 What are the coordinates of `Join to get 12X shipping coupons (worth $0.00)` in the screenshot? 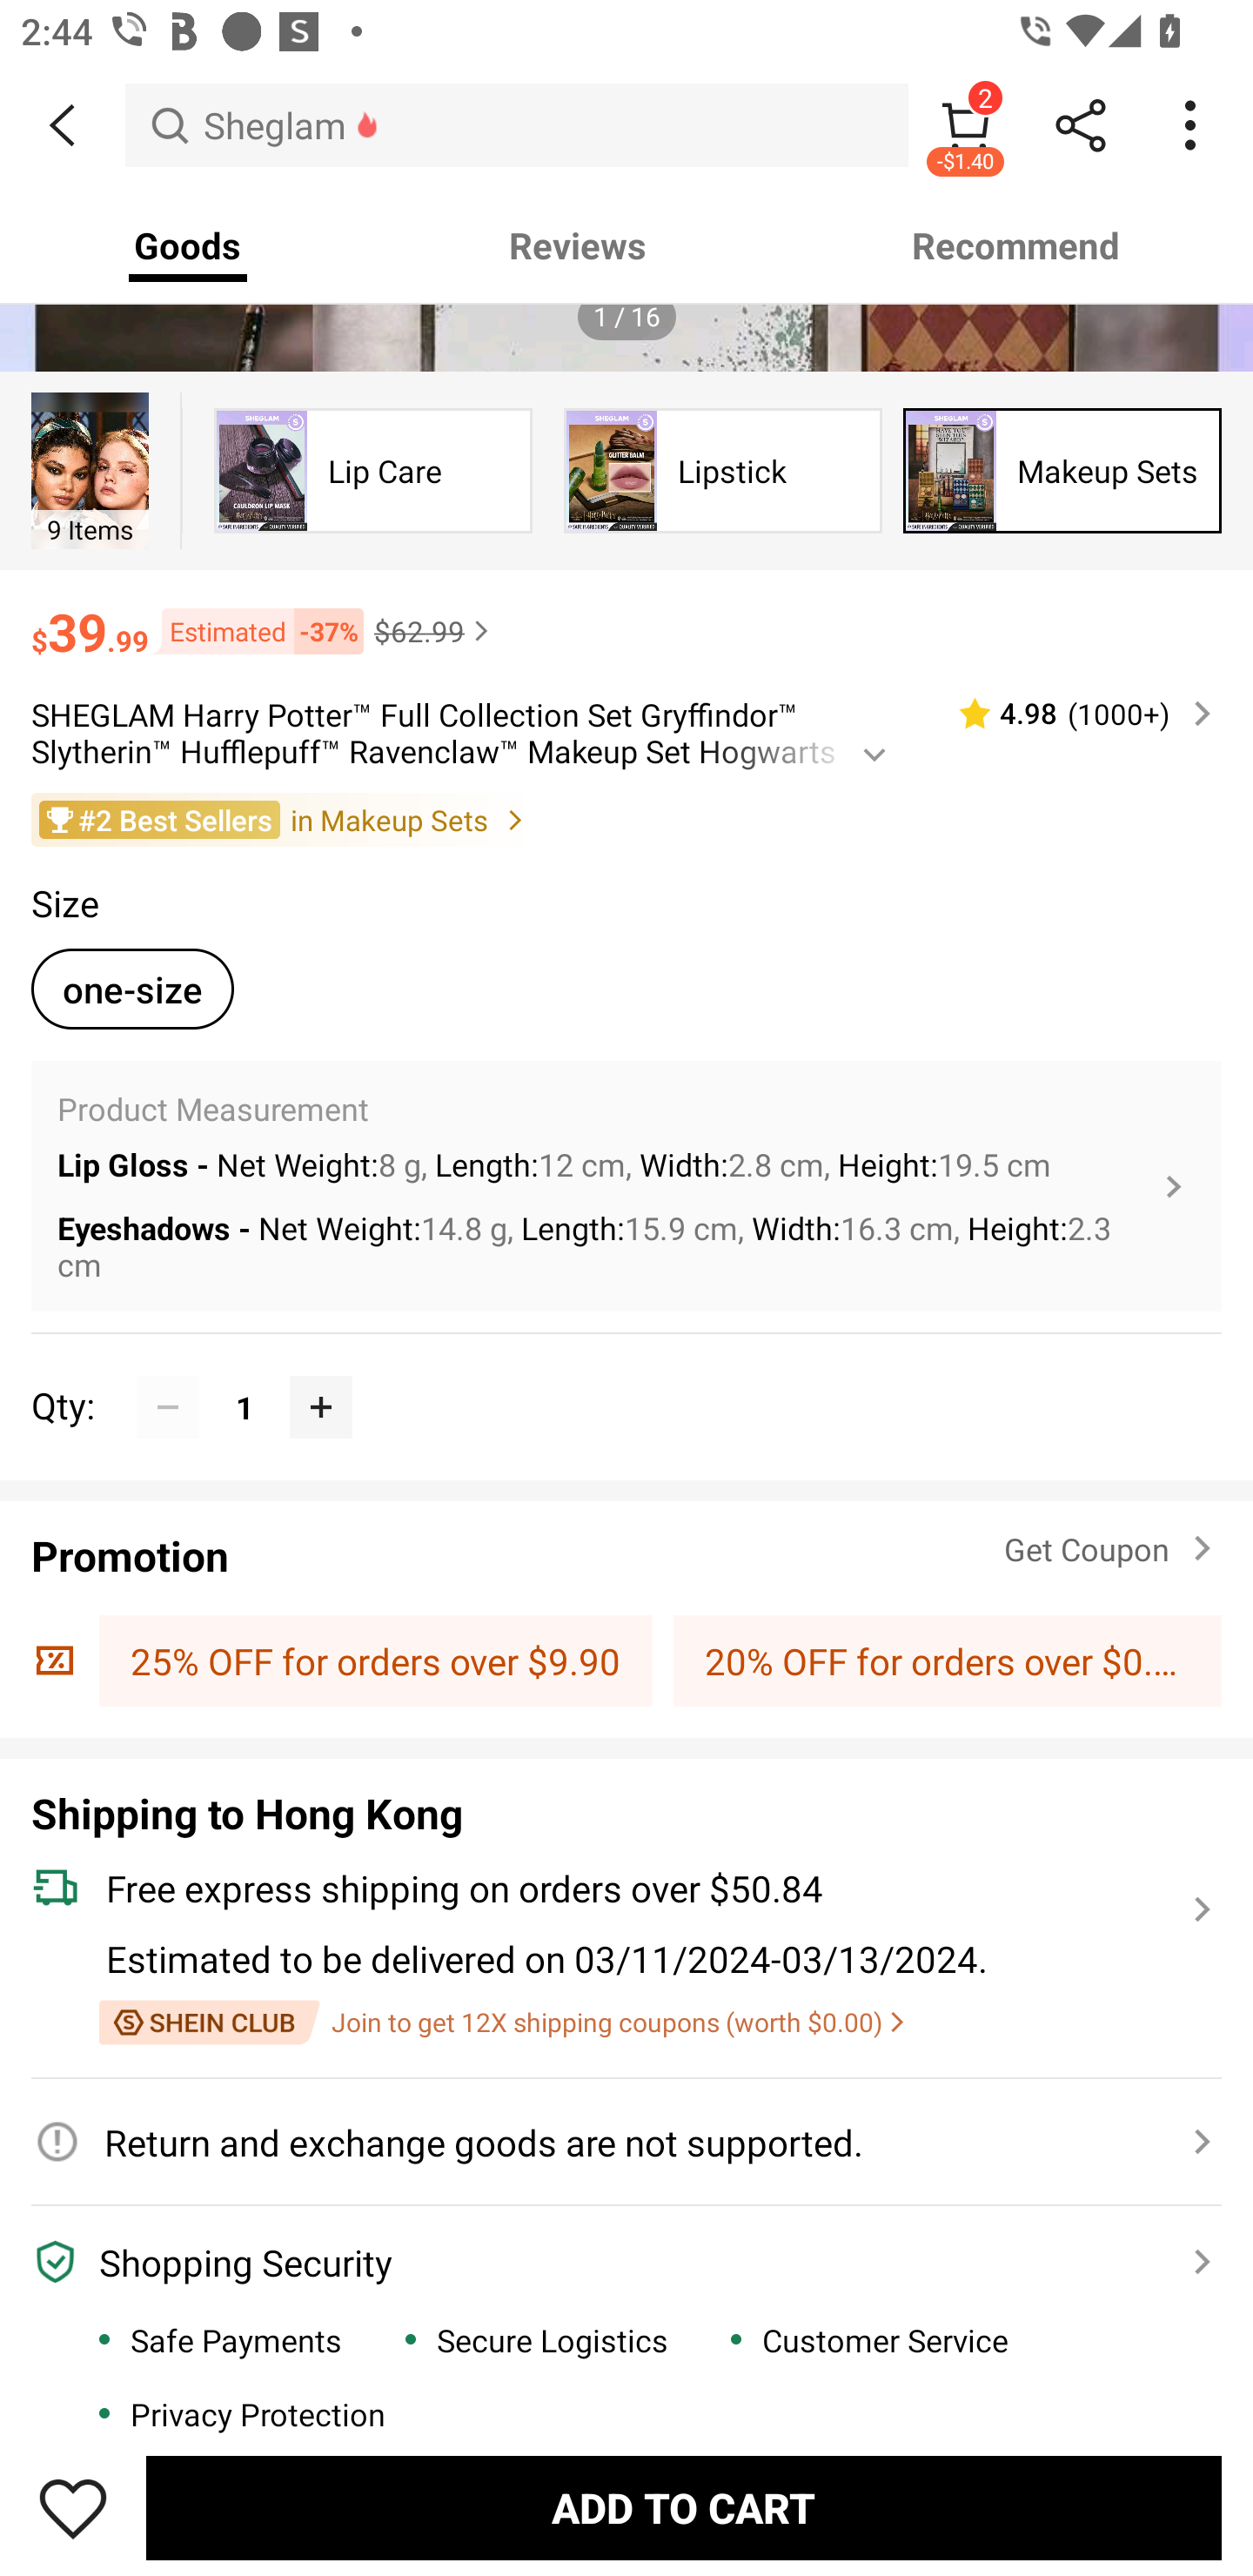 It's located at (501, 2022).